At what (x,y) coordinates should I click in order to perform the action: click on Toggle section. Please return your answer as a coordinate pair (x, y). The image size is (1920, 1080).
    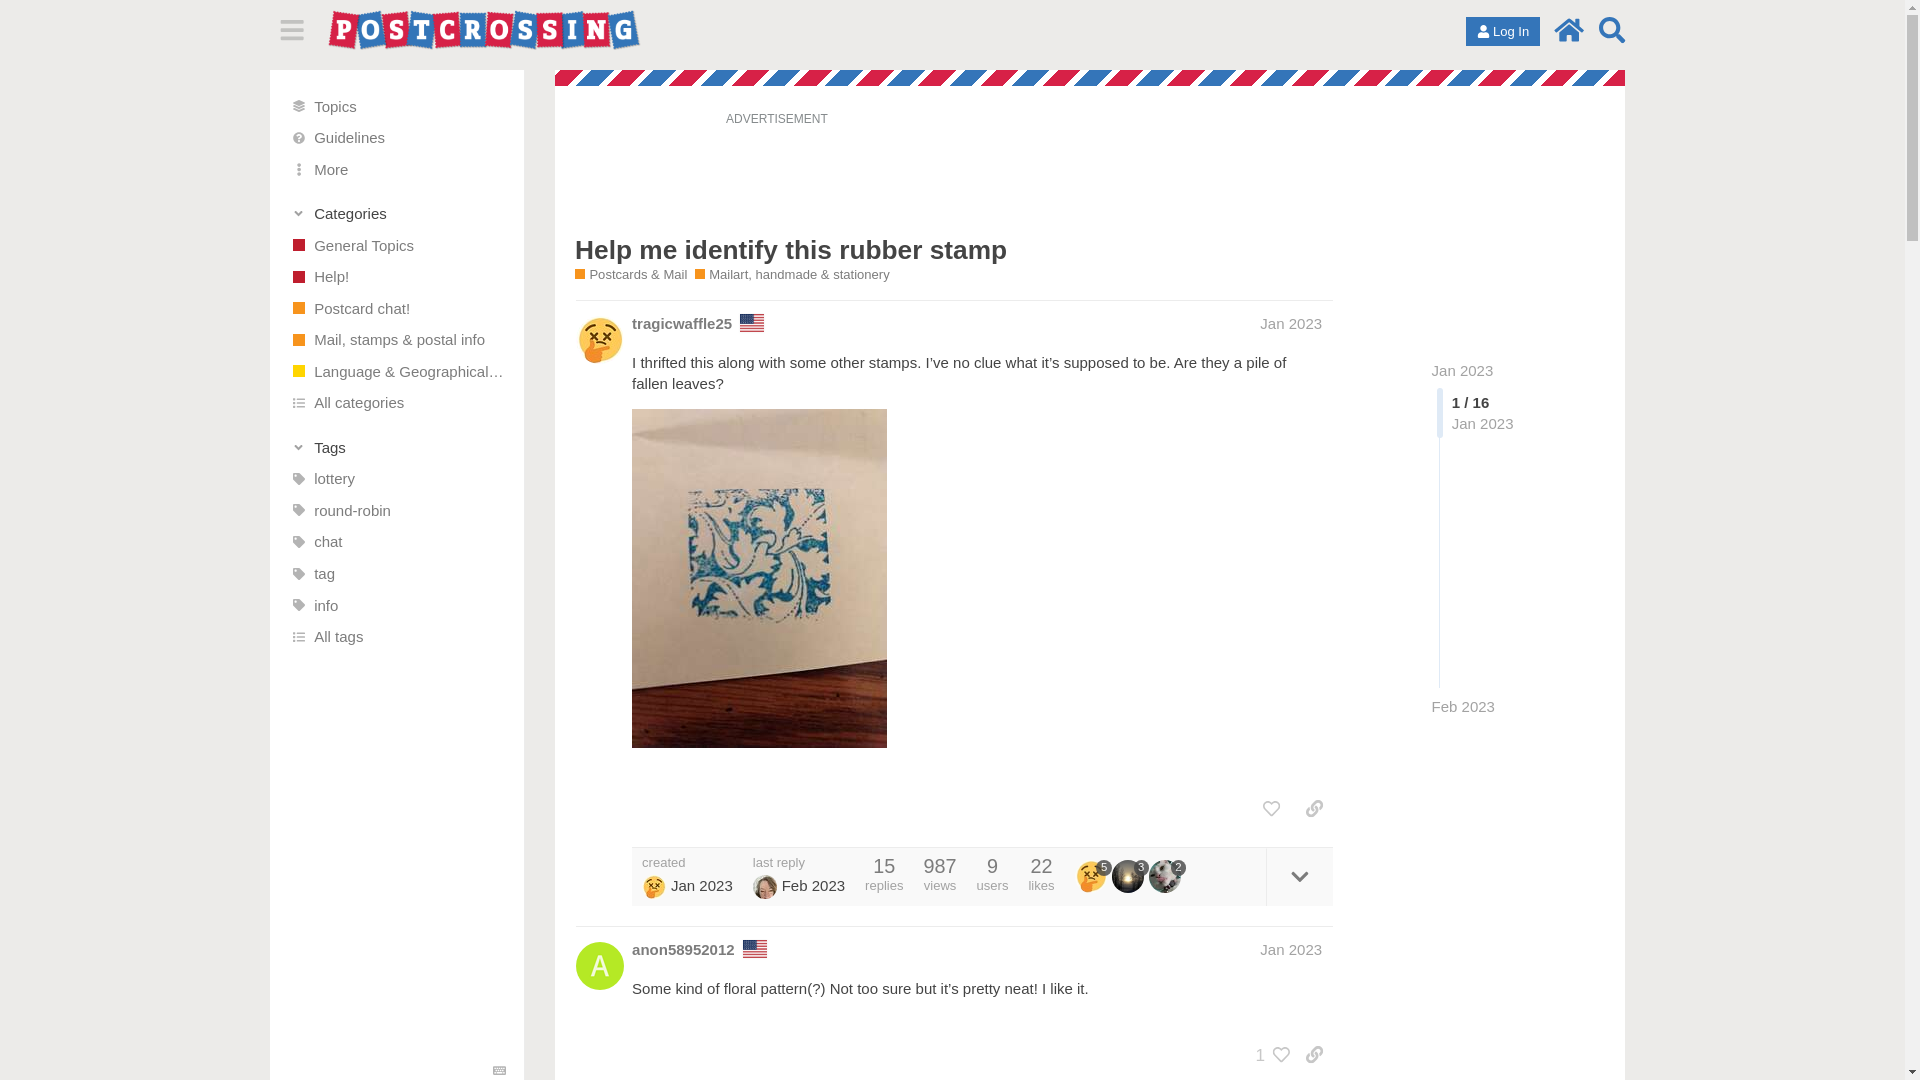
    Looking at the image, I should click on (398, 446).